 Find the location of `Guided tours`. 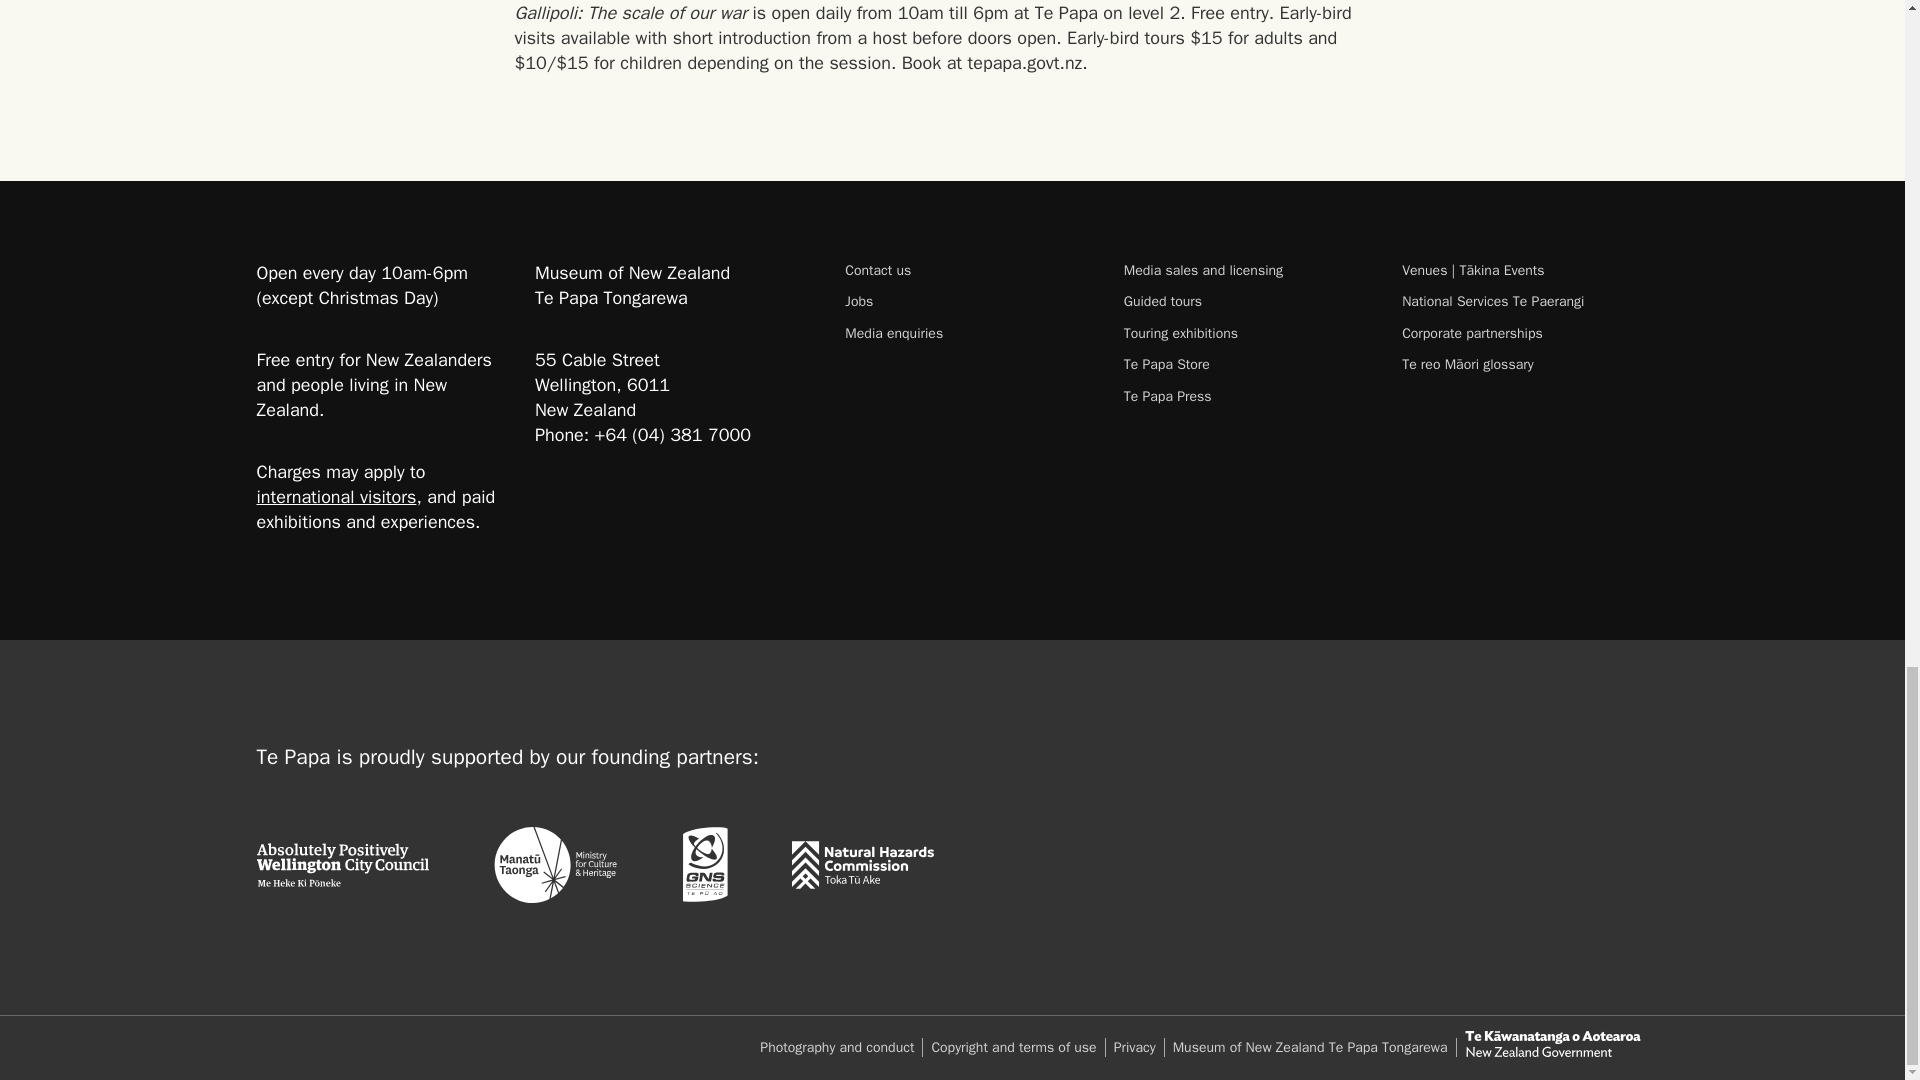

Guided tours is located at coordinates (1246, 301).